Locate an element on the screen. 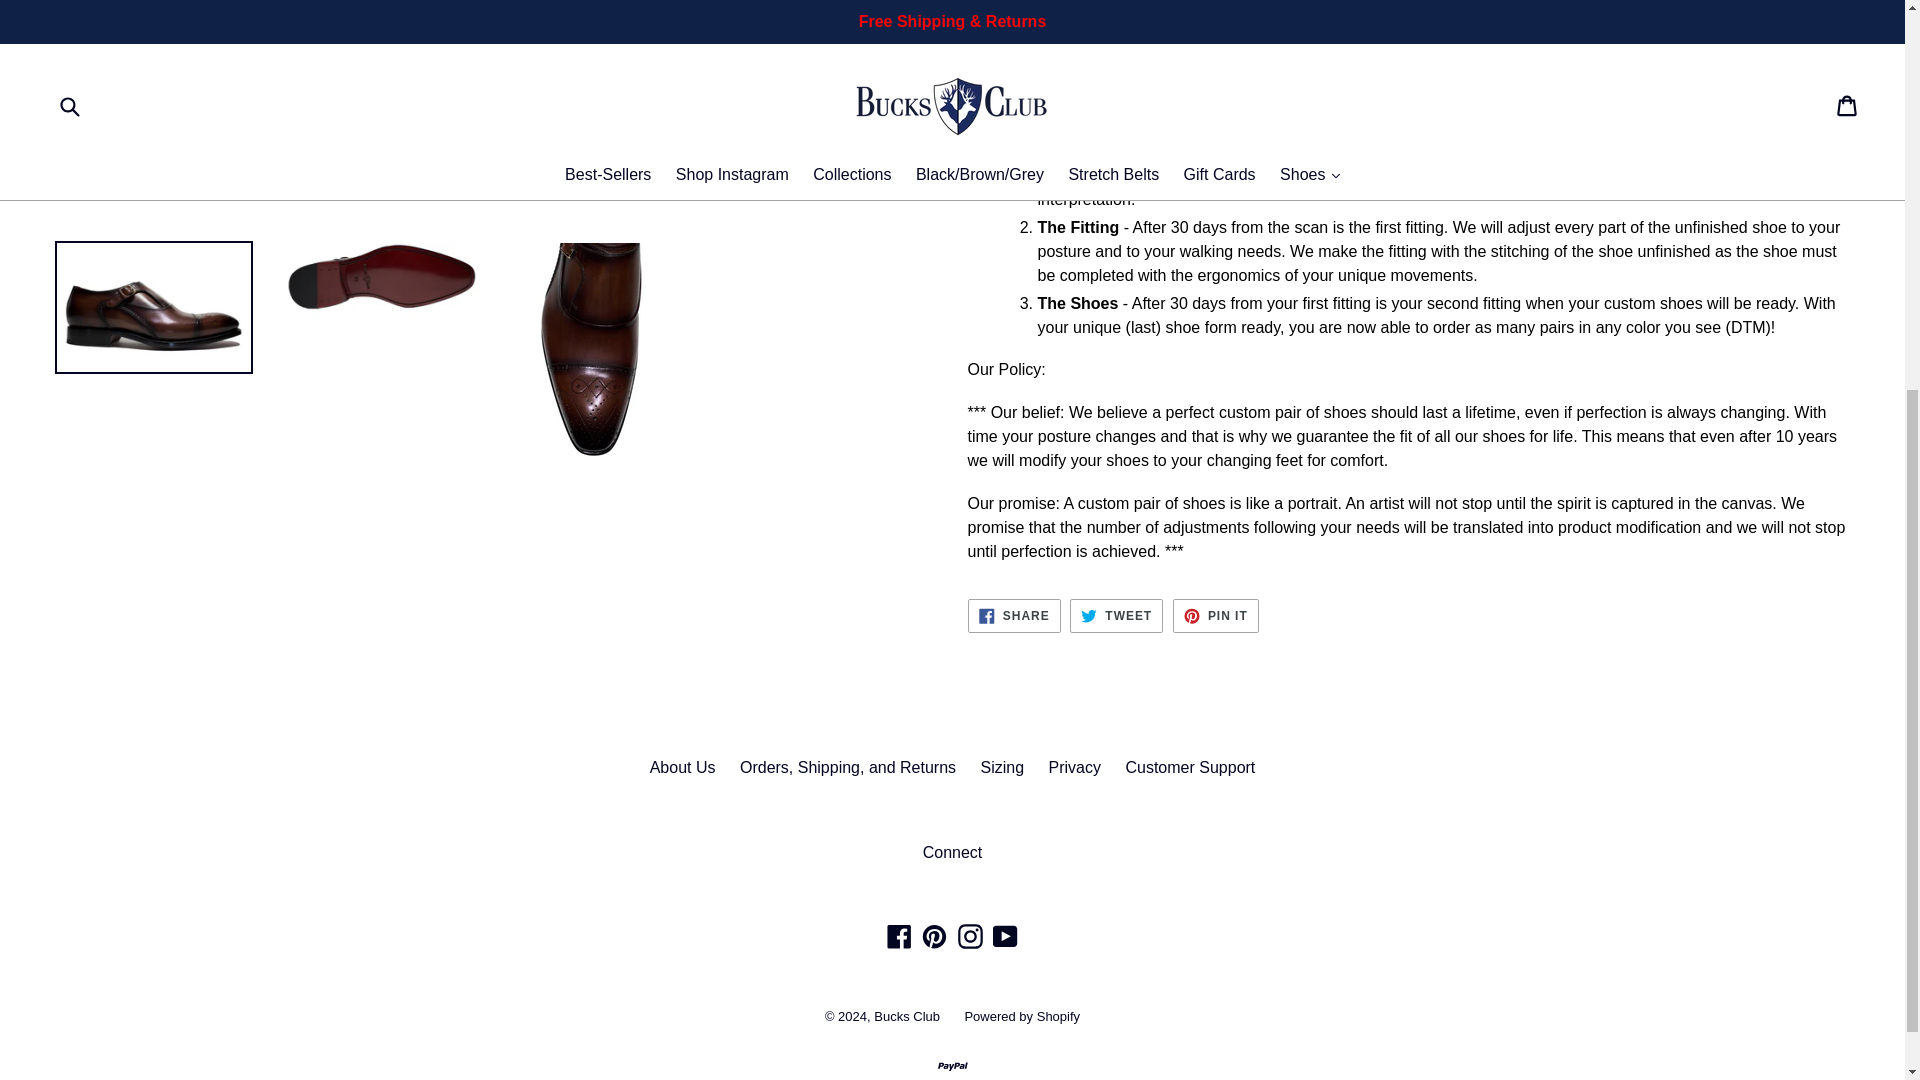 The image size is (1920, 1080). Bucks Club on Pinterest is located at coordinates (934, 936).